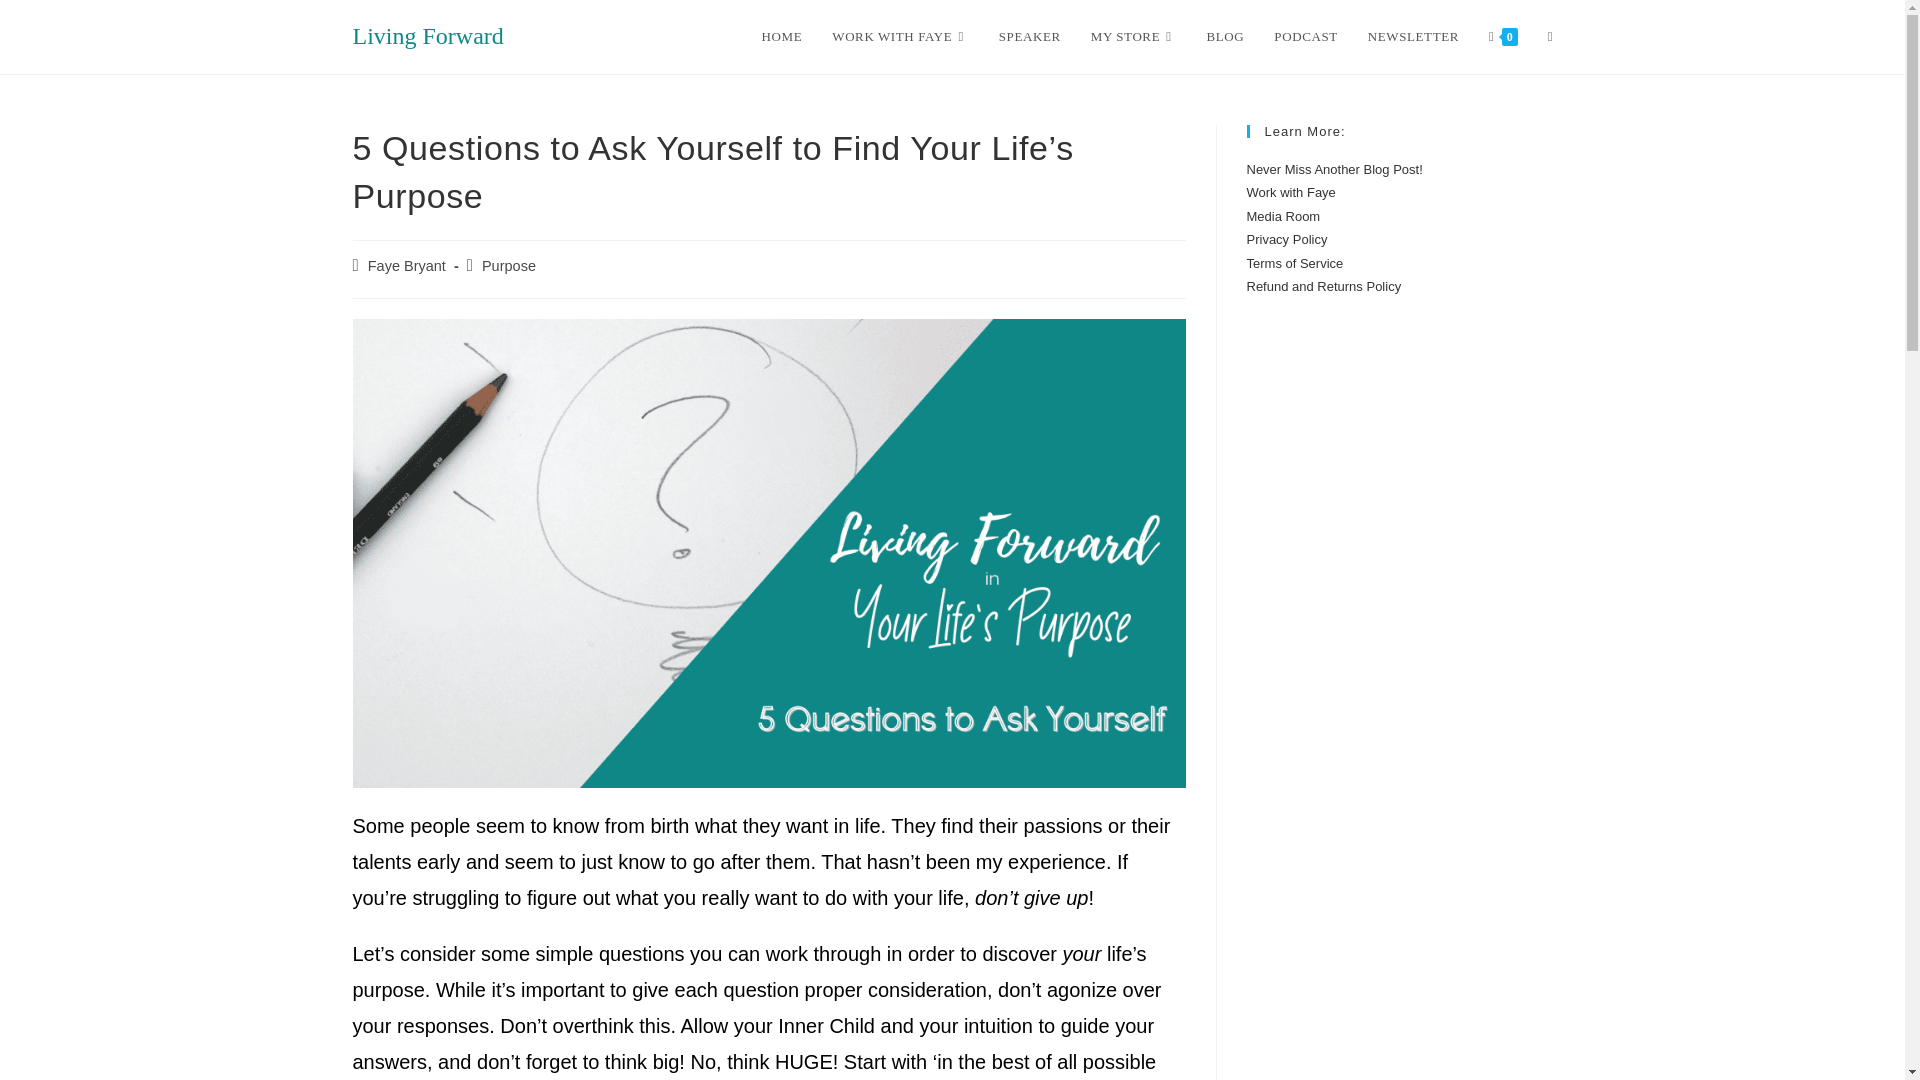  I want to click on Faye Bryant, so click(406, 266).